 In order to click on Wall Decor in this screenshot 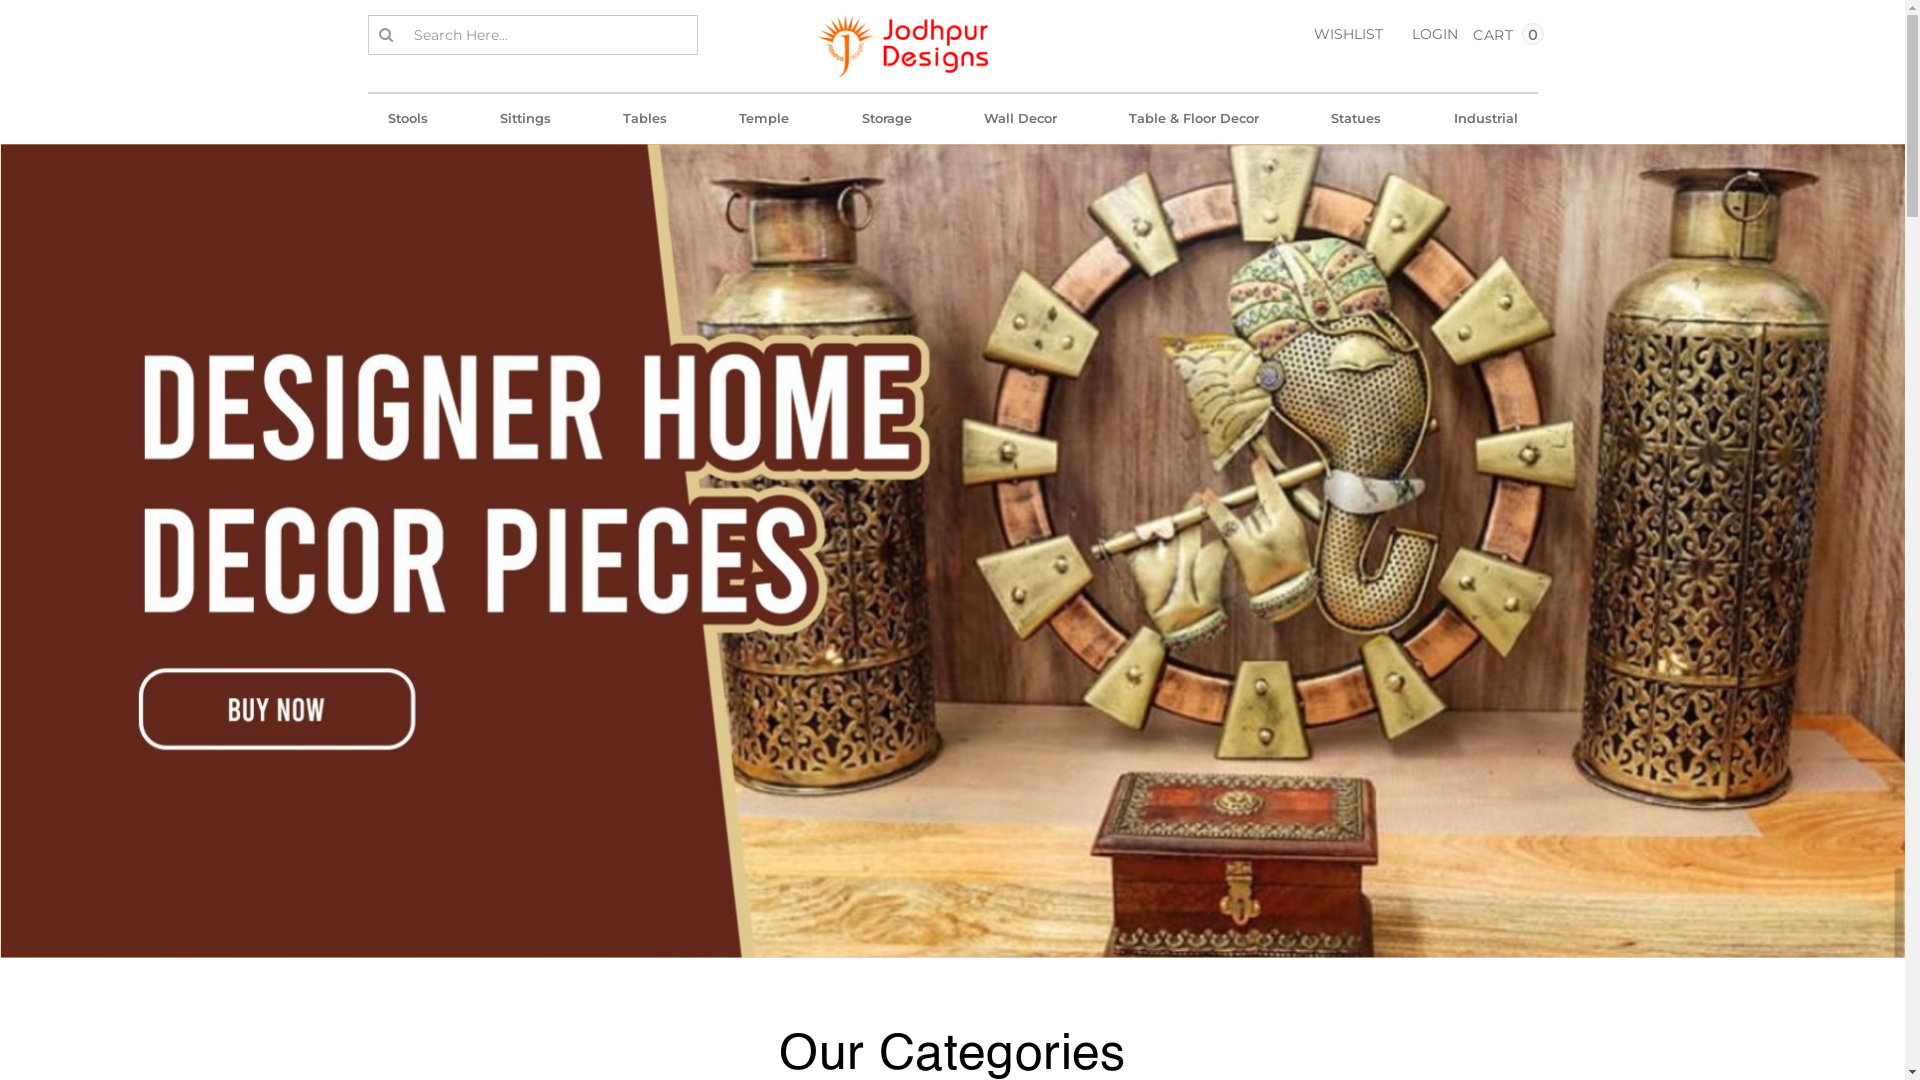, I will do `click(1020, 119)`.